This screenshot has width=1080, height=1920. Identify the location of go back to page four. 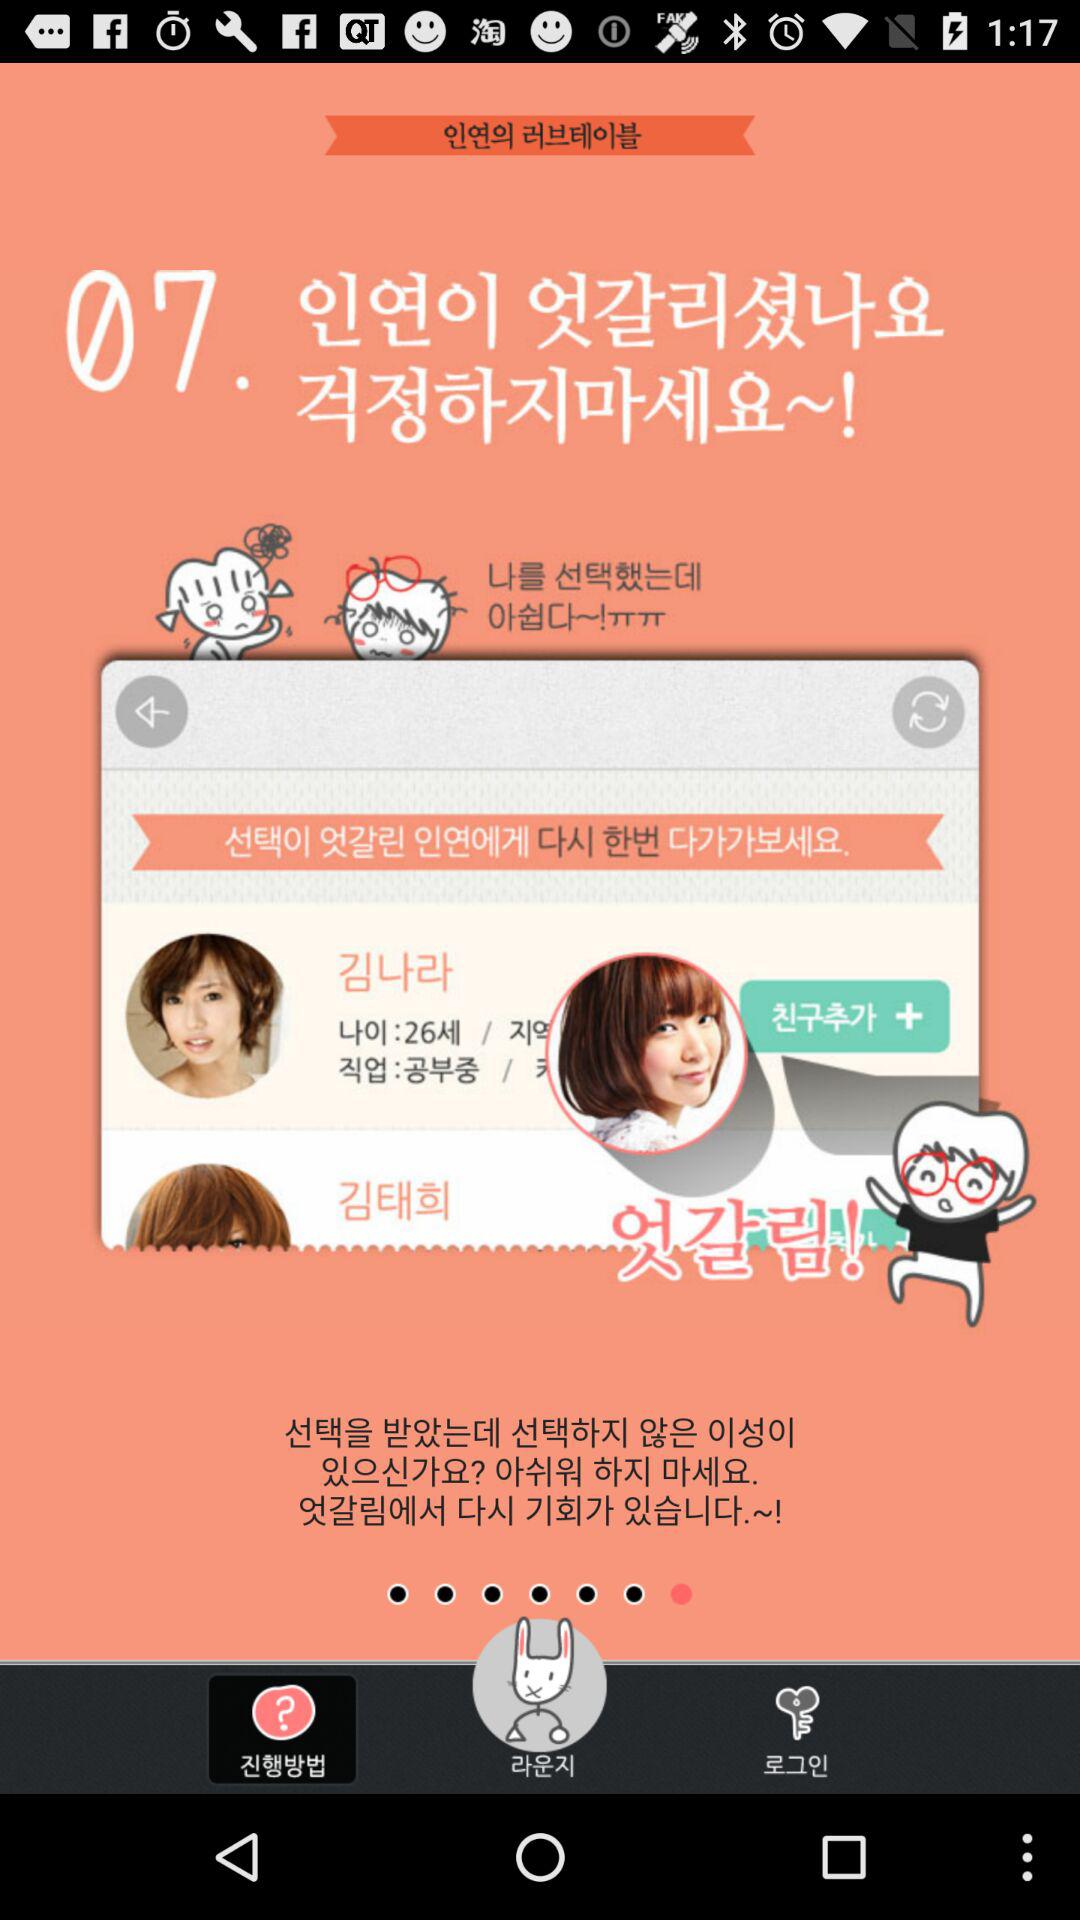
(539, 1594).